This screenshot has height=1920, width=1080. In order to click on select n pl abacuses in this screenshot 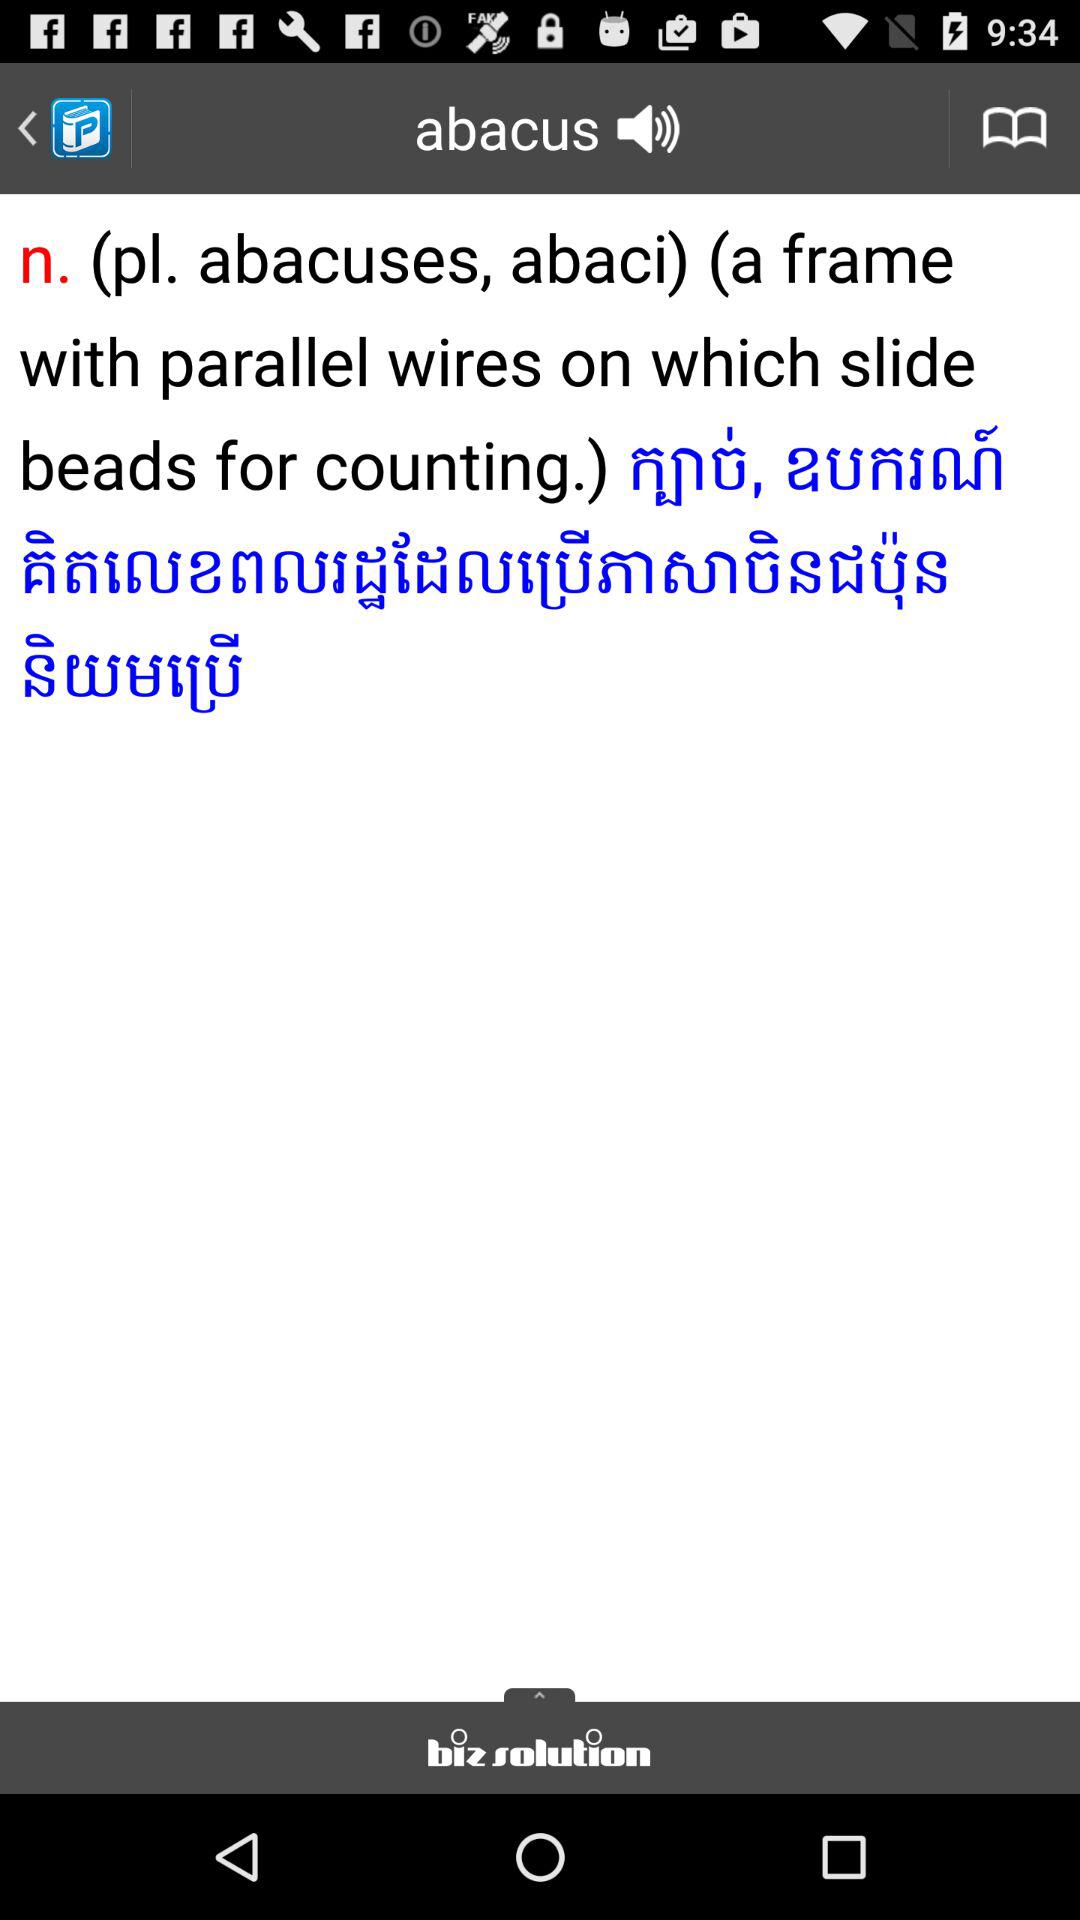, I will do `click(540, 941)`.